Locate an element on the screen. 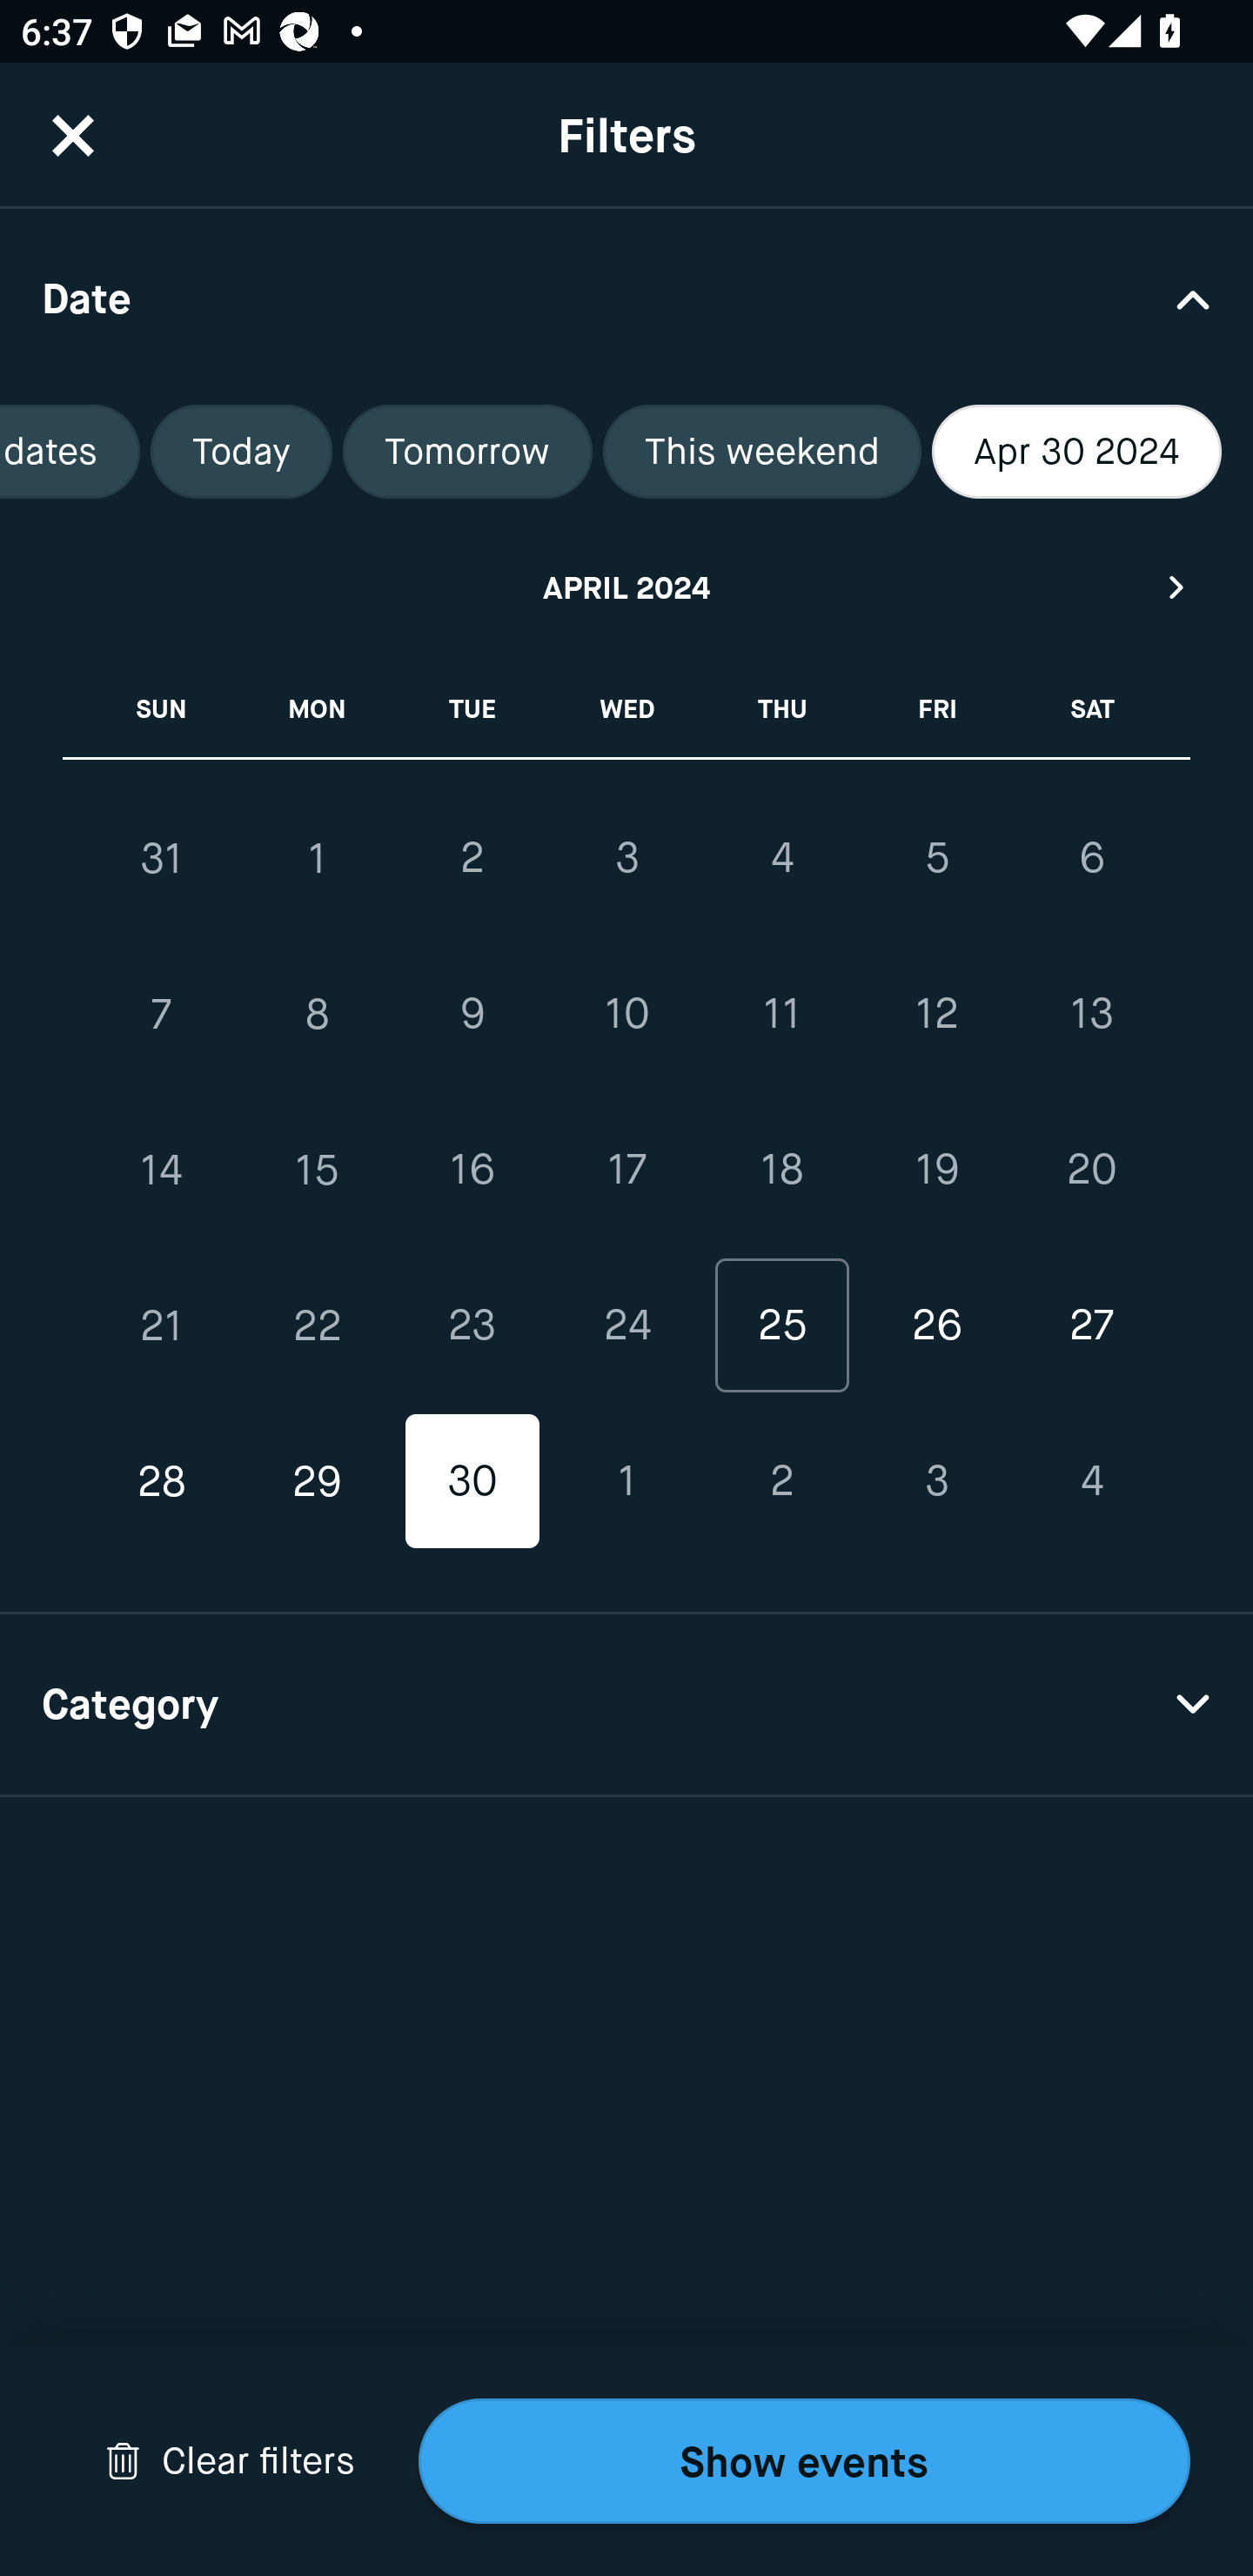  2 is located at coordinates (781, 1481).